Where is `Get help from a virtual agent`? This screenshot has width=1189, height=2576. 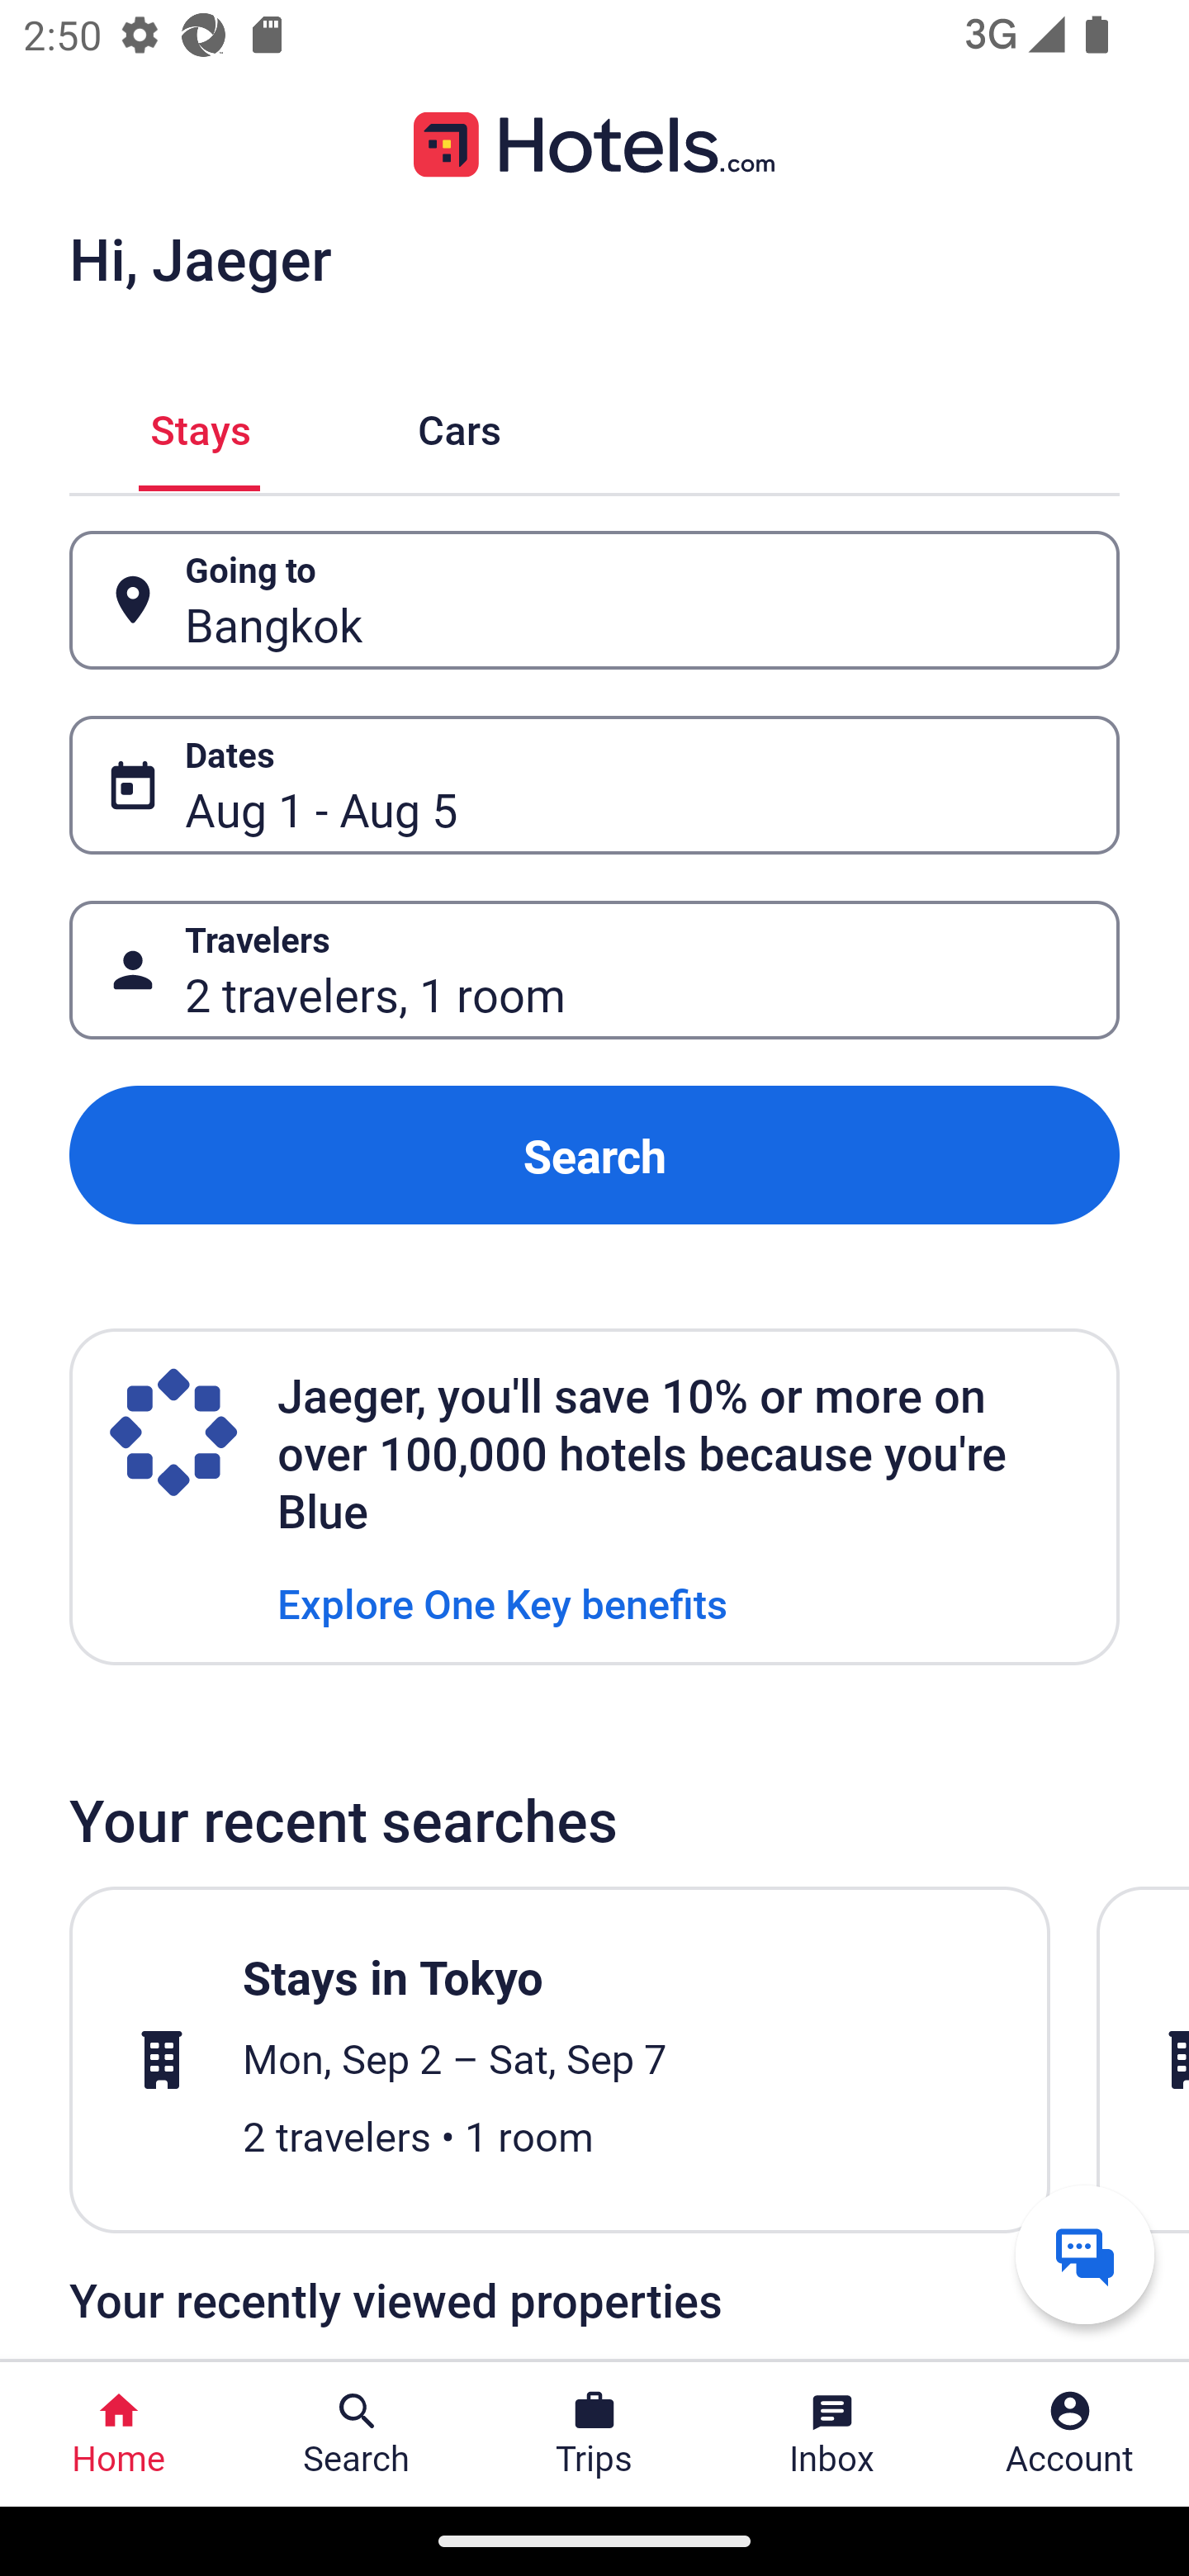
Get help from a virtual agent is located at coordinates (1085, 2254).